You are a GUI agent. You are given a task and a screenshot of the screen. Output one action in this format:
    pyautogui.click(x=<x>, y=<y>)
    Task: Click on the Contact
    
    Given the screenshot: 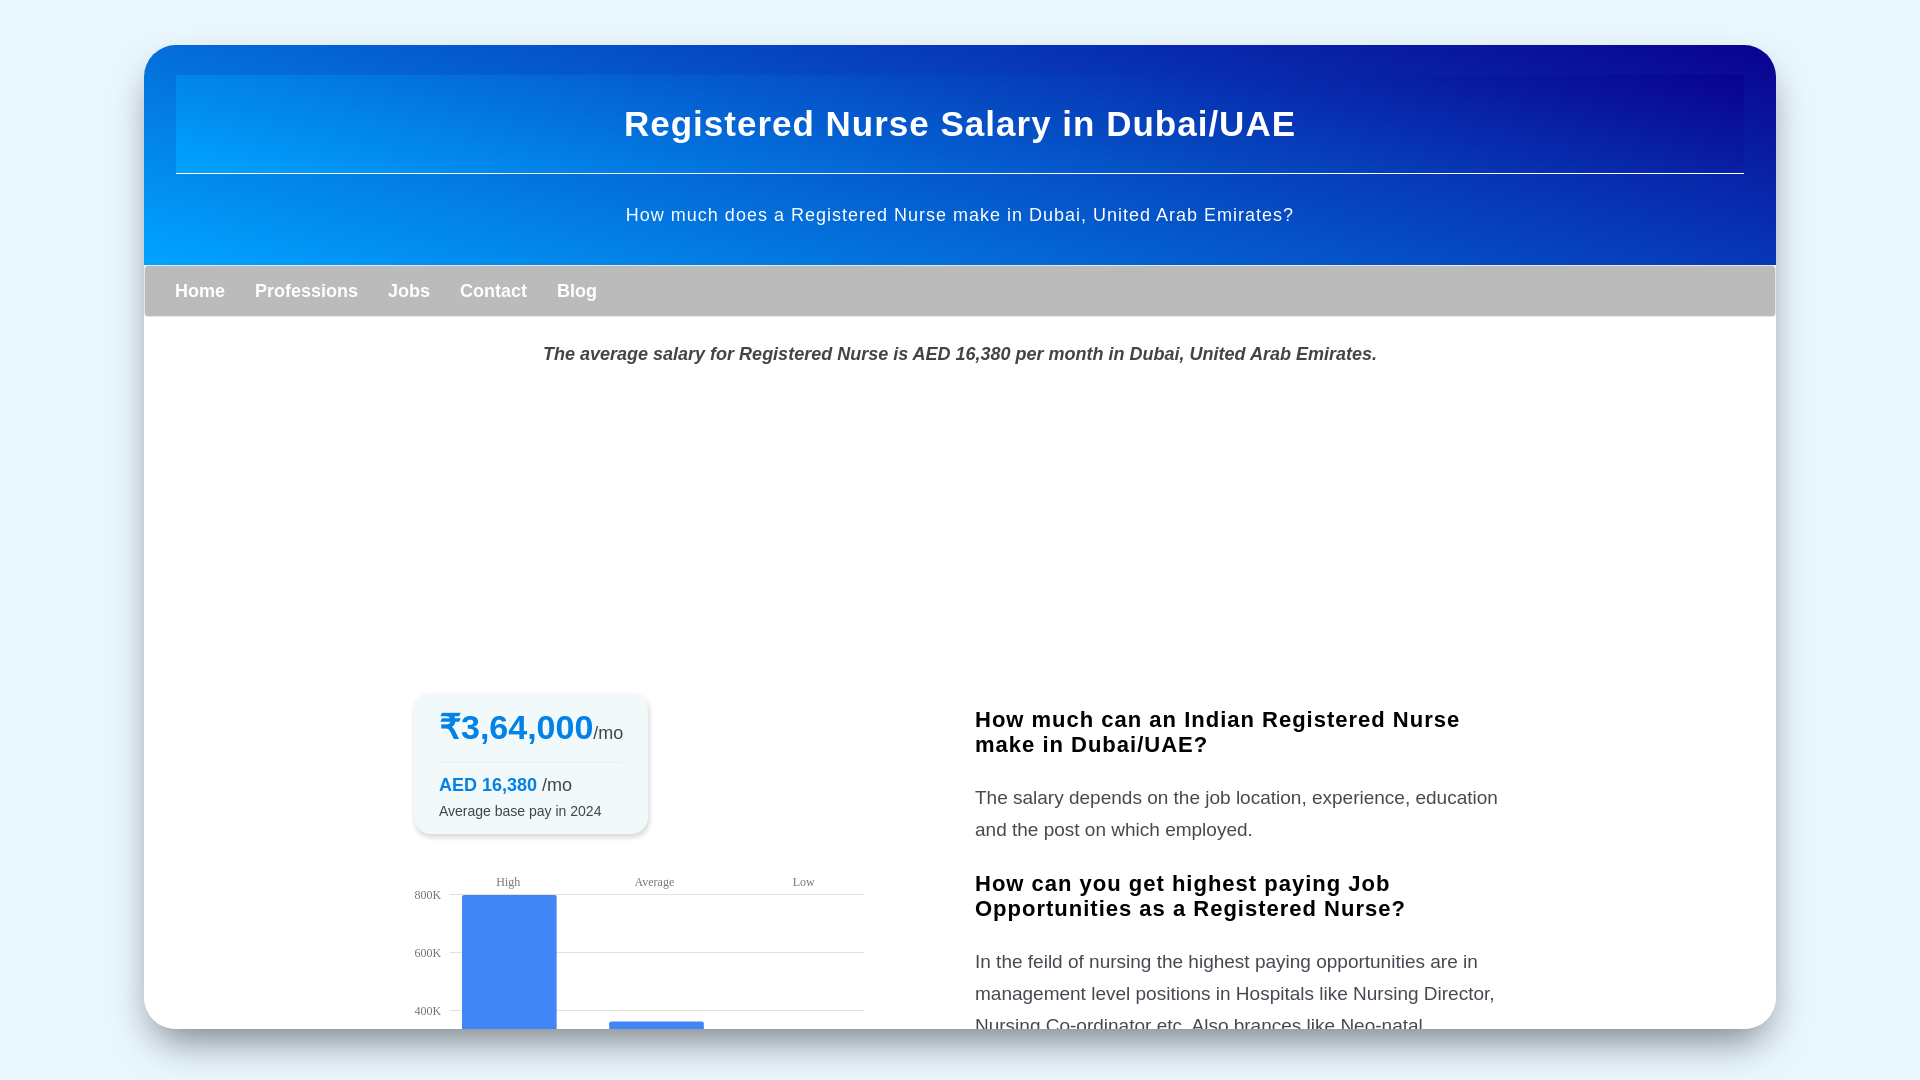 What is the action you would take?
    pyautogui.click(x=493, y=290)
    